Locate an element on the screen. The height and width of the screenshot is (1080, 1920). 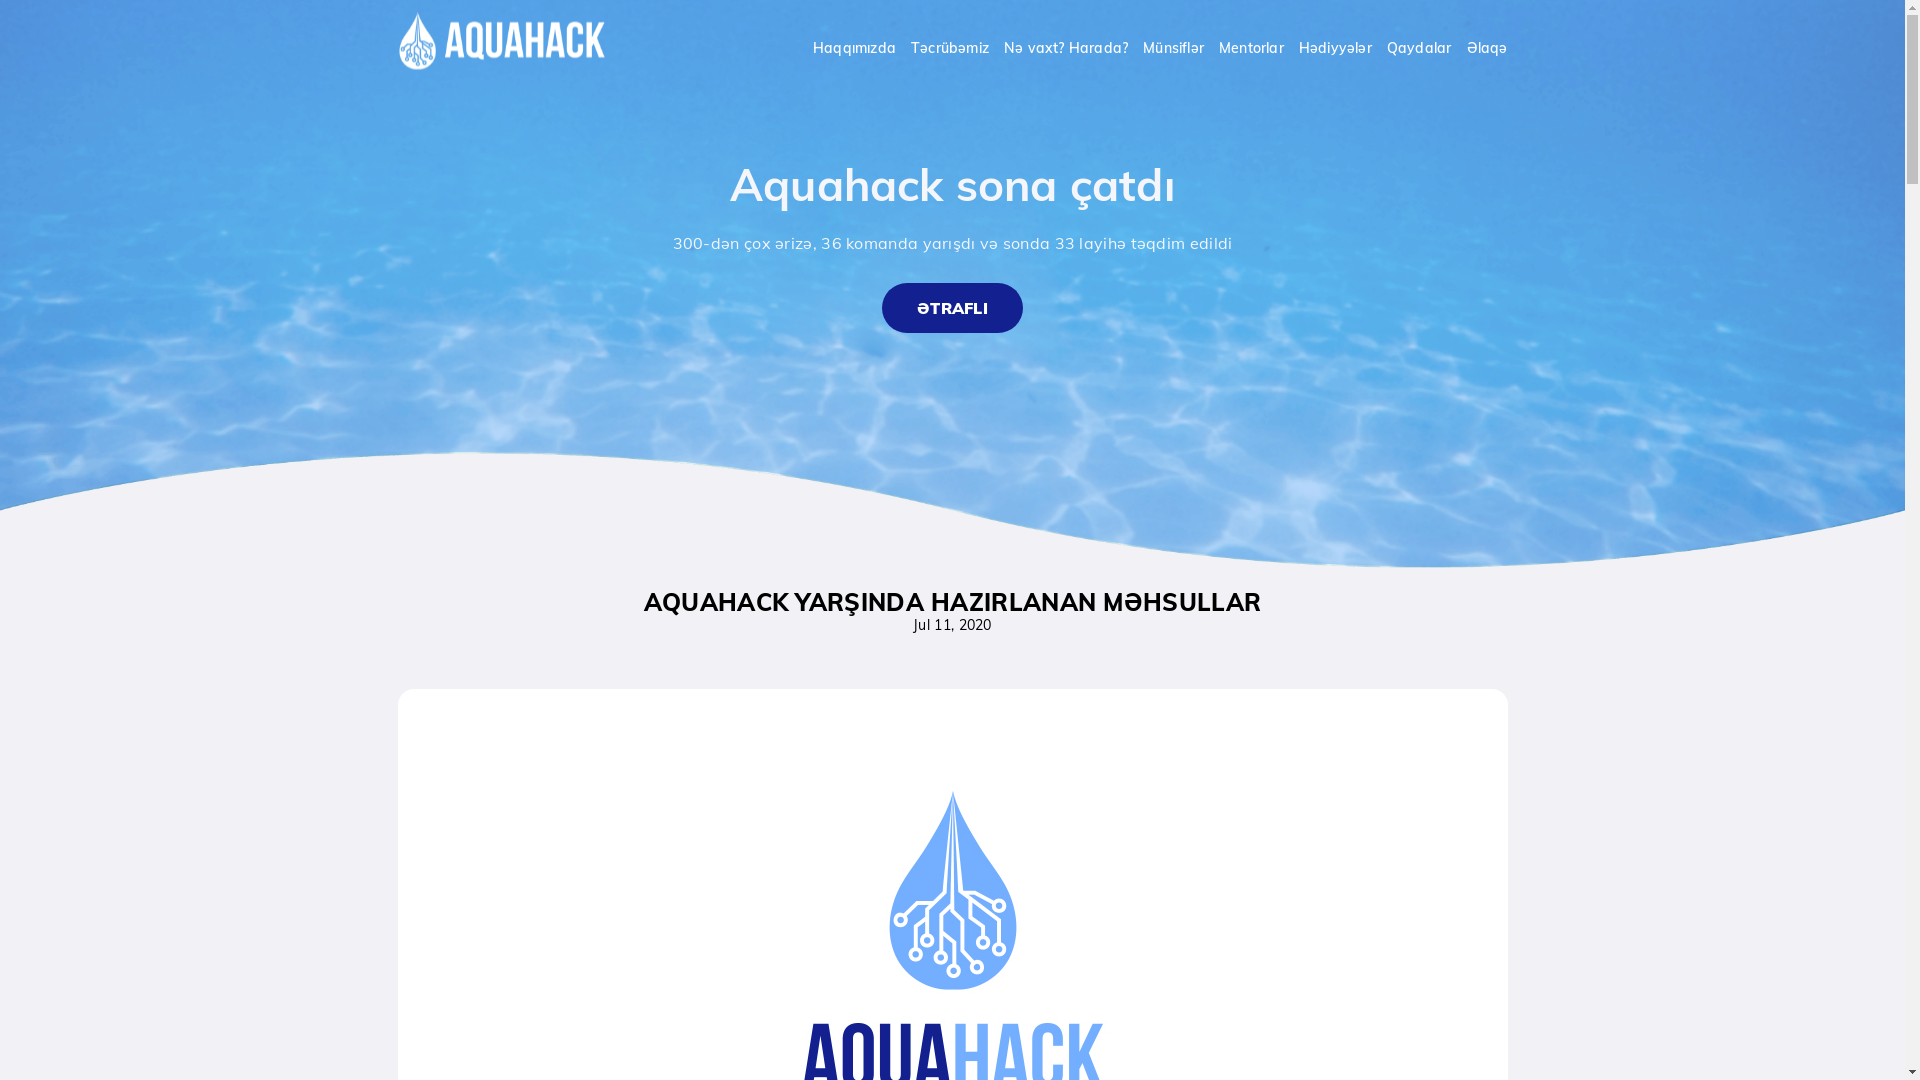
AquaHack is located at coordinates (502, 40).